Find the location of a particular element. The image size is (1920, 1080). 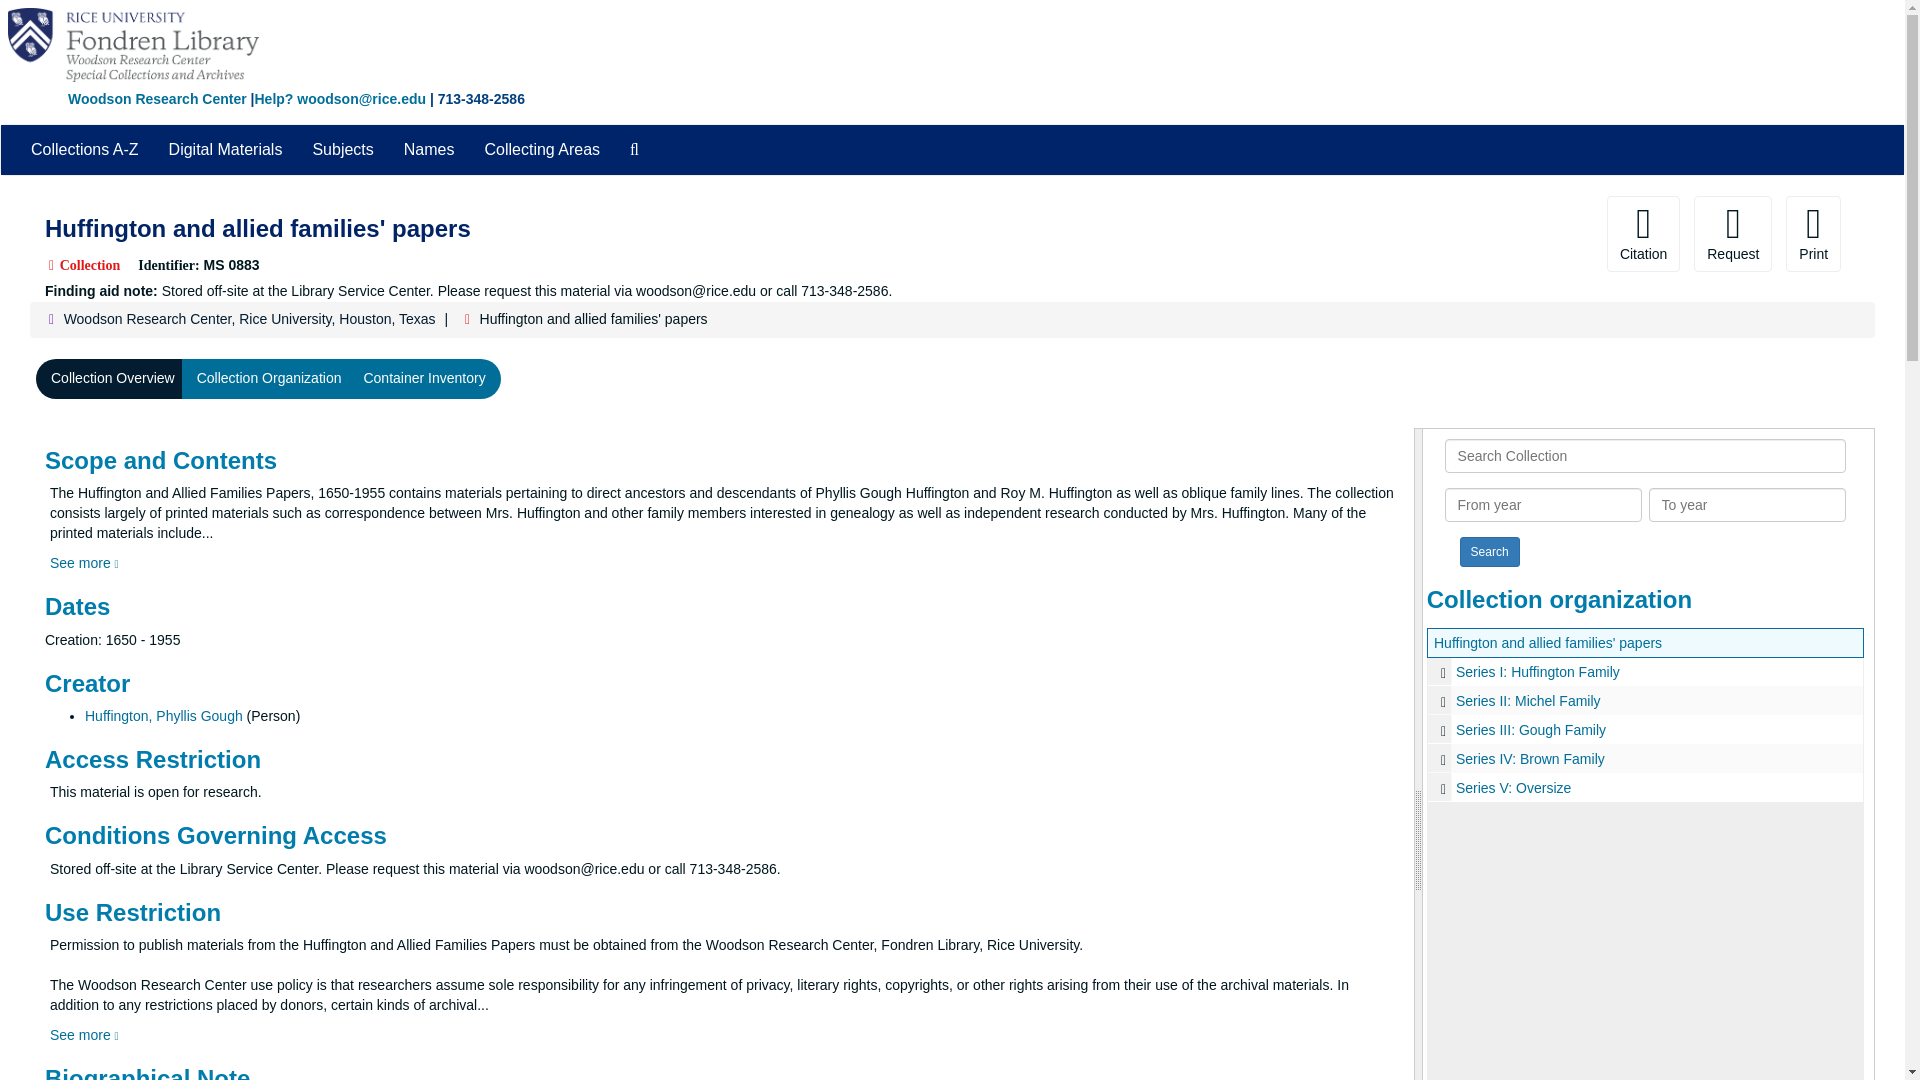

Huffington, Phyllis Gough is located at coordinates (164, 716).